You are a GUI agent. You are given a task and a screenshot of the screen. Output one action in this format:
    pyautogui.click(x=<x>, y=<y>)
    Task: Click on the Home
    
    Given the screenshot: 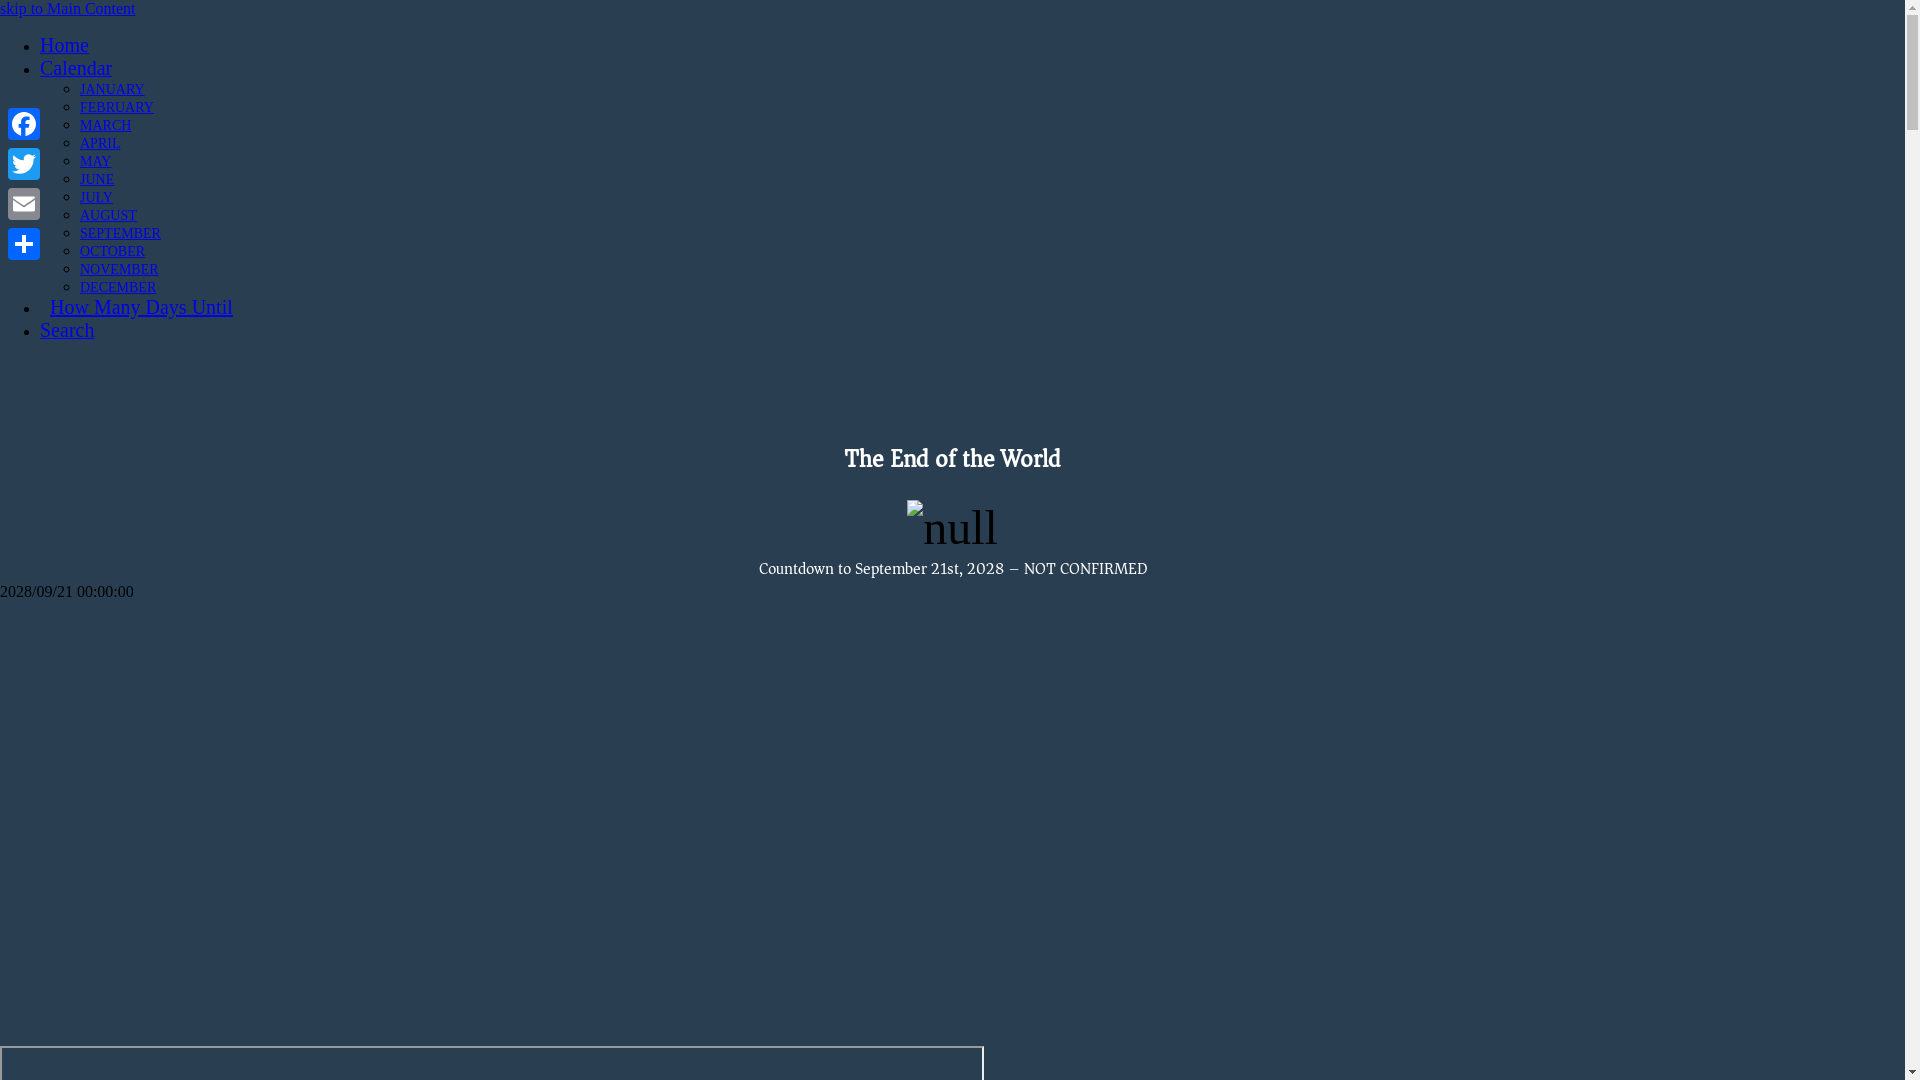 What is the action you would take?
    pyautogui.click(x=64, y=46)
    